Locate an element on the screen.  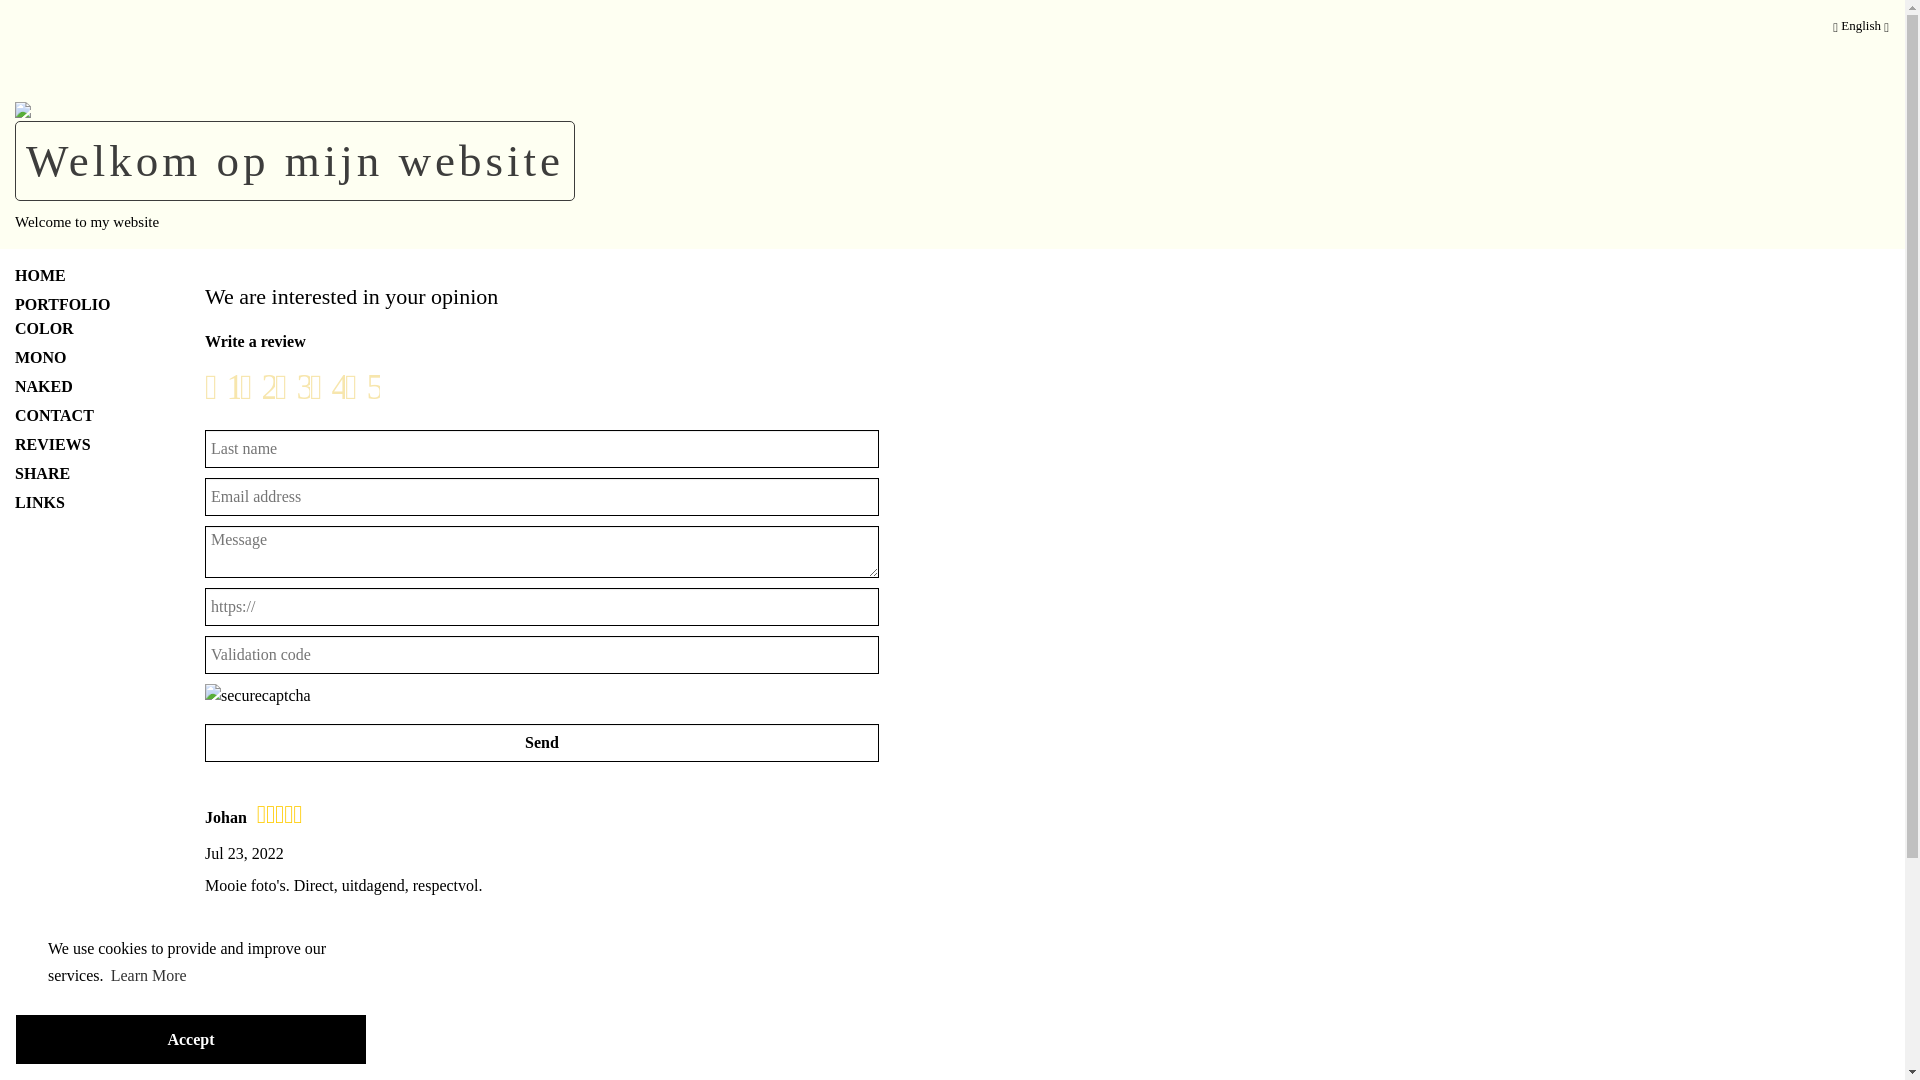
Welkom op mijn website is located at coordinates (295, 160).